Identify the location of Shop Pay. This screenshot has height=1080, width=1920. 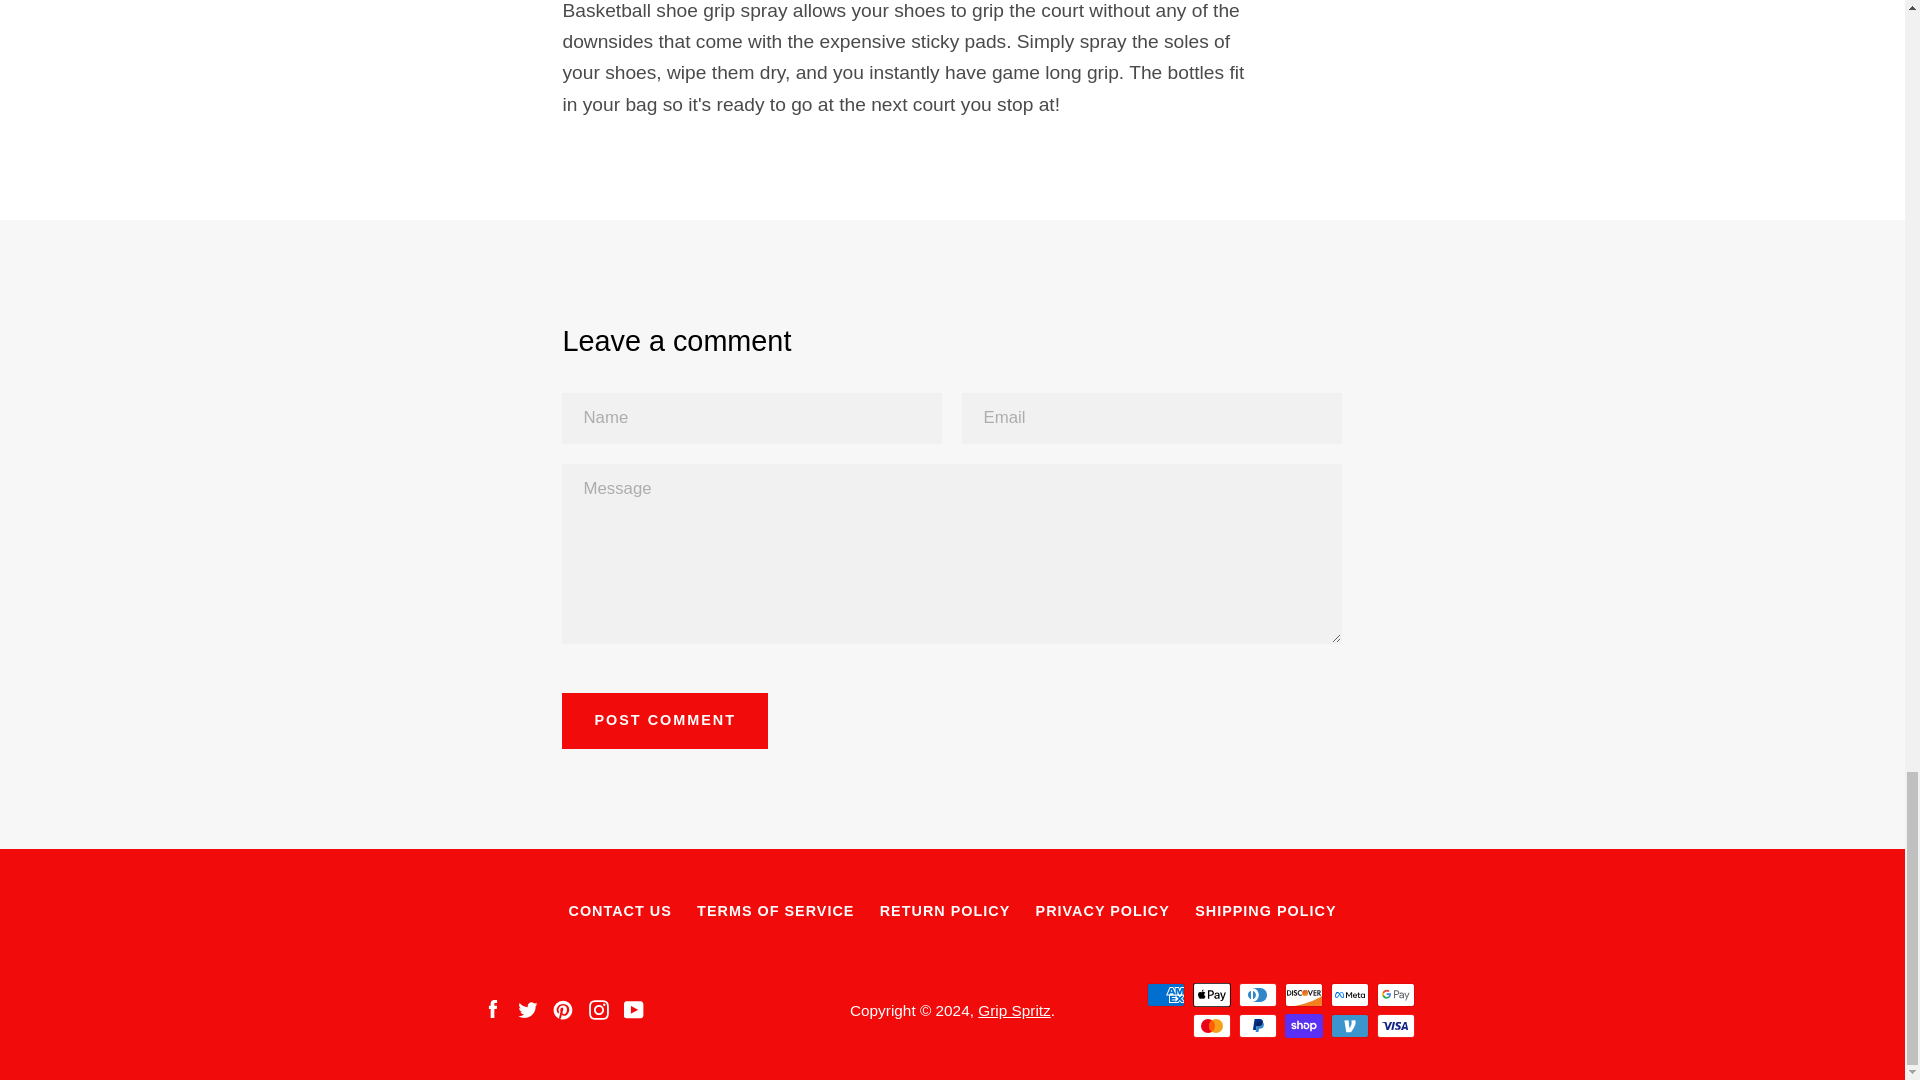
(1303, 1026).